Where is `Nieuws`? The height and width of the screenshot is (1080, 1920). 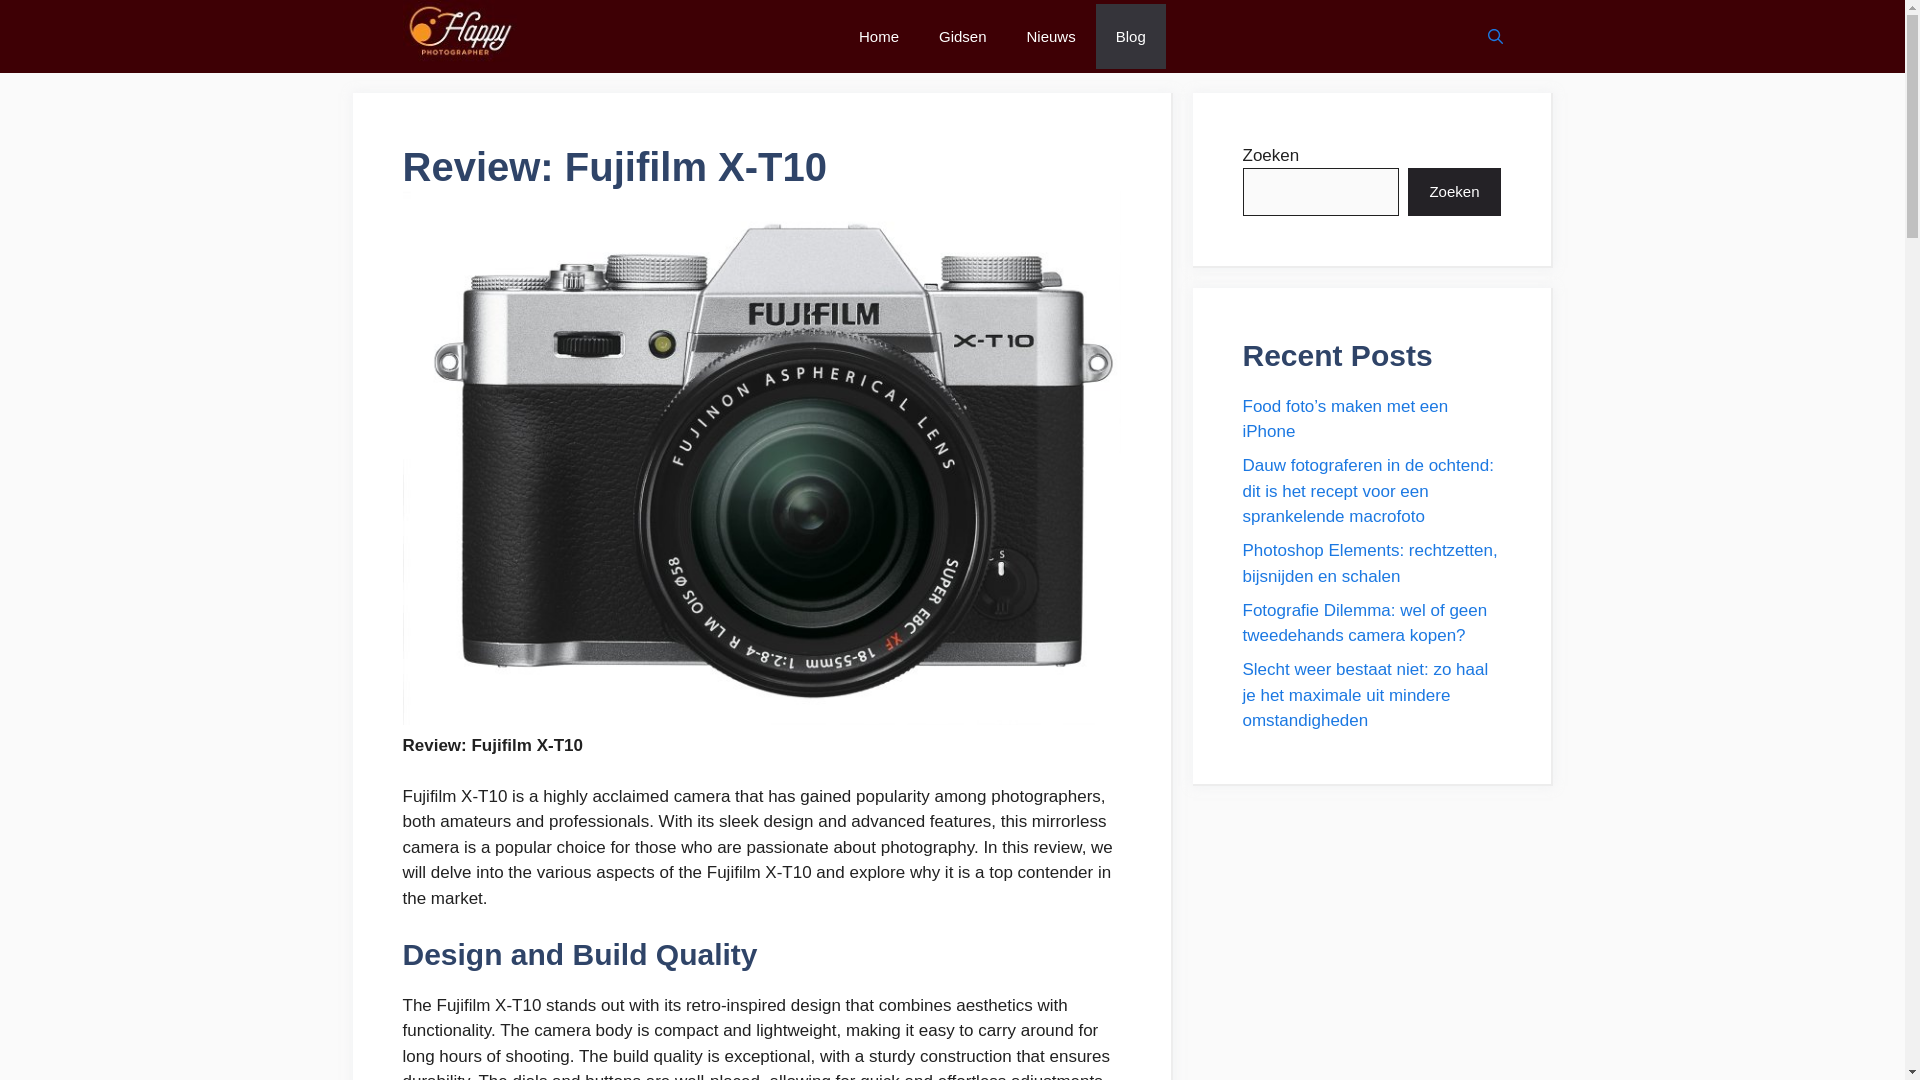 Nieuws is located at coordinates (1051, 36).